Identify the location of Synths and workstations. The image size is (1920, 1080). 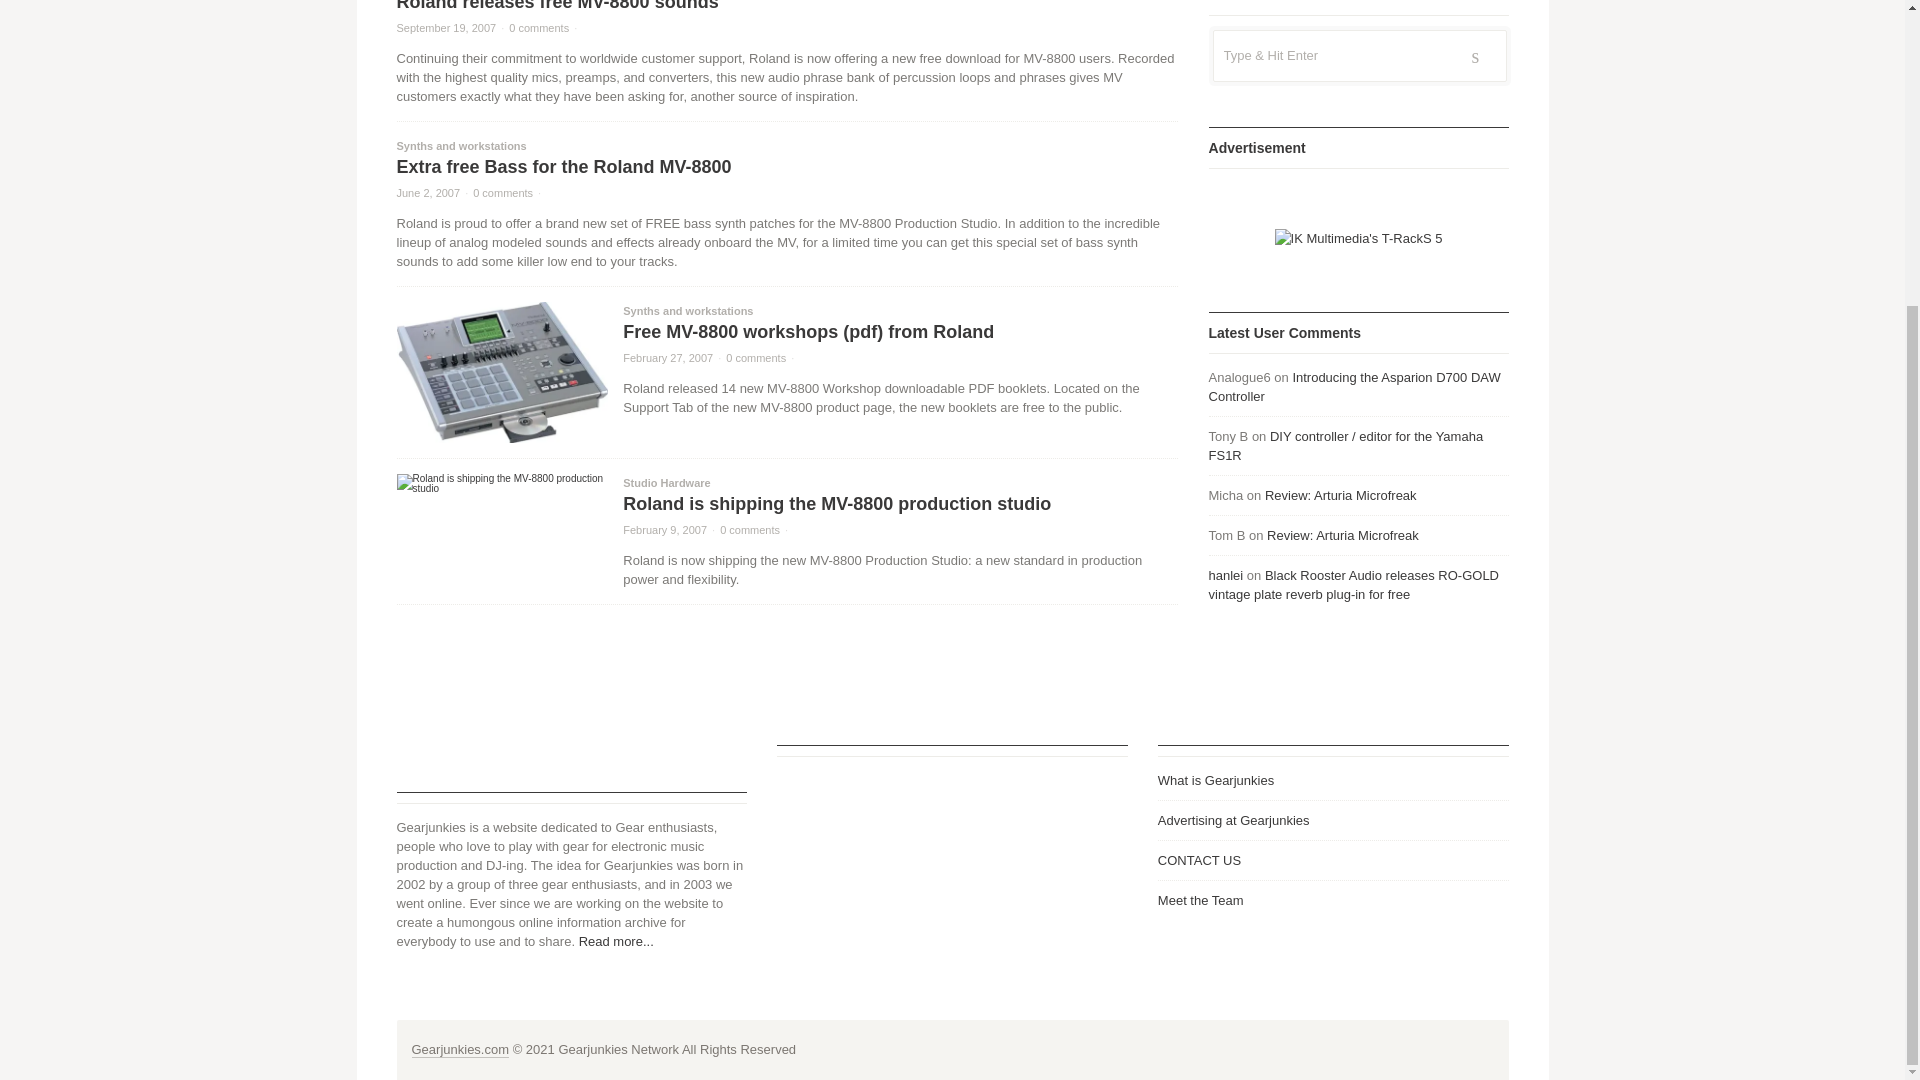
(460, 146).